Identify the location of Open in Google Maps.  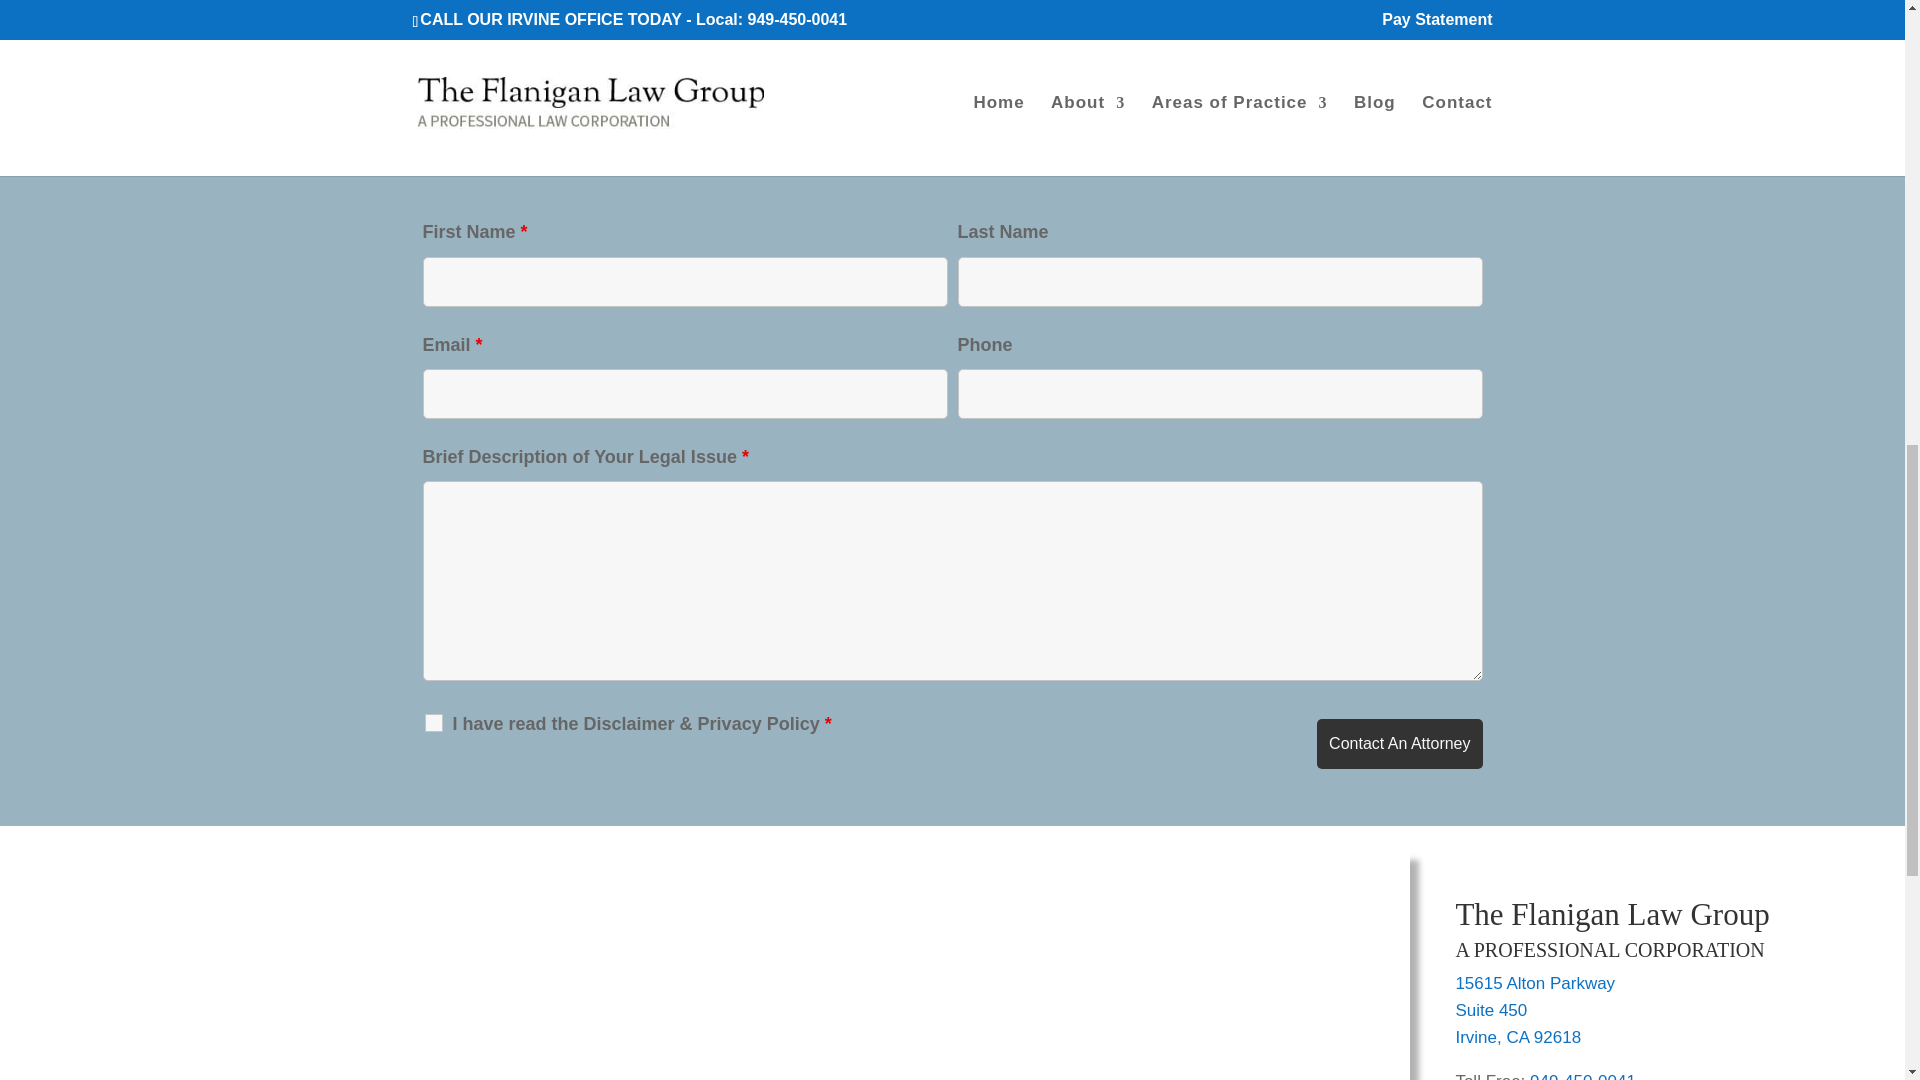
(1490, 1010).